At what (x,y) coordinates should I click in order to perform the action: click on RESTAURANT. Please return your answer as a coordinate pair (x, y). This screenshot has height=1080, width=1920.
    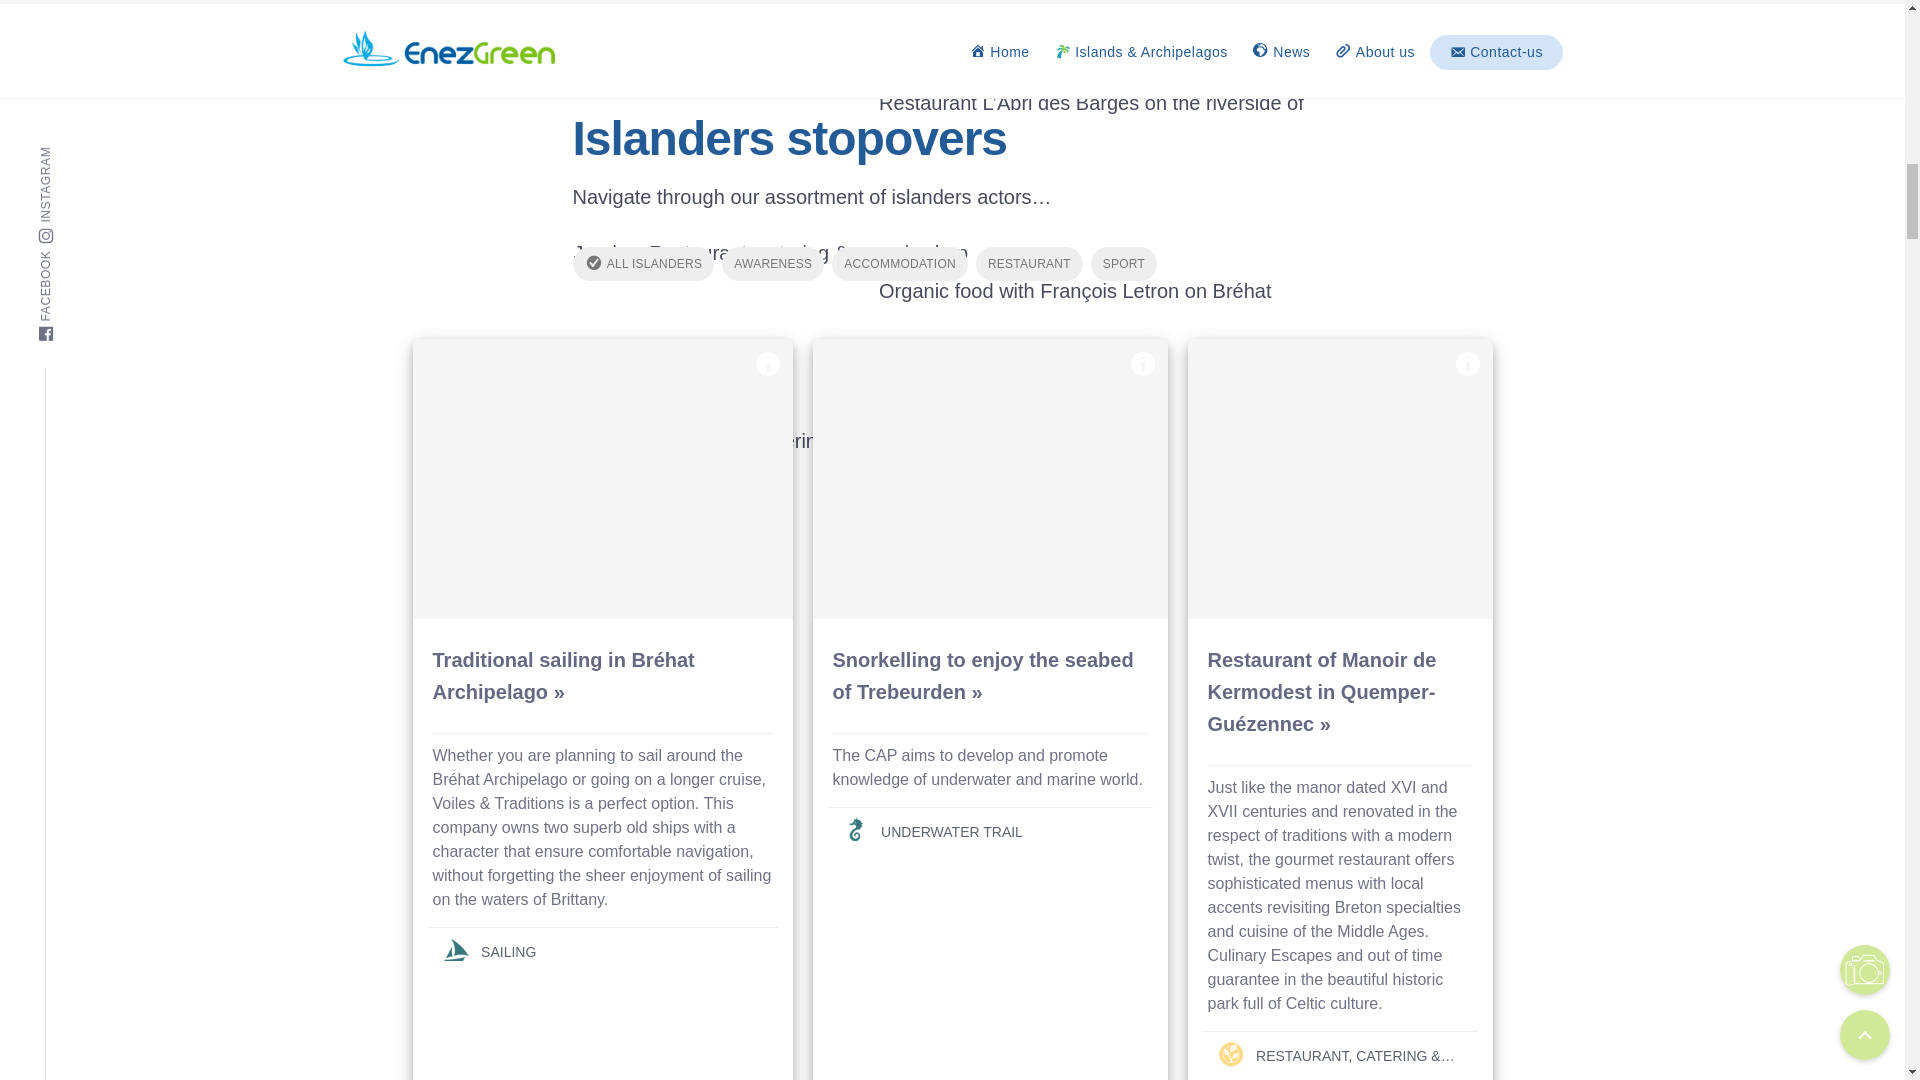
    Looking at the image, I should click on (1028, 264).